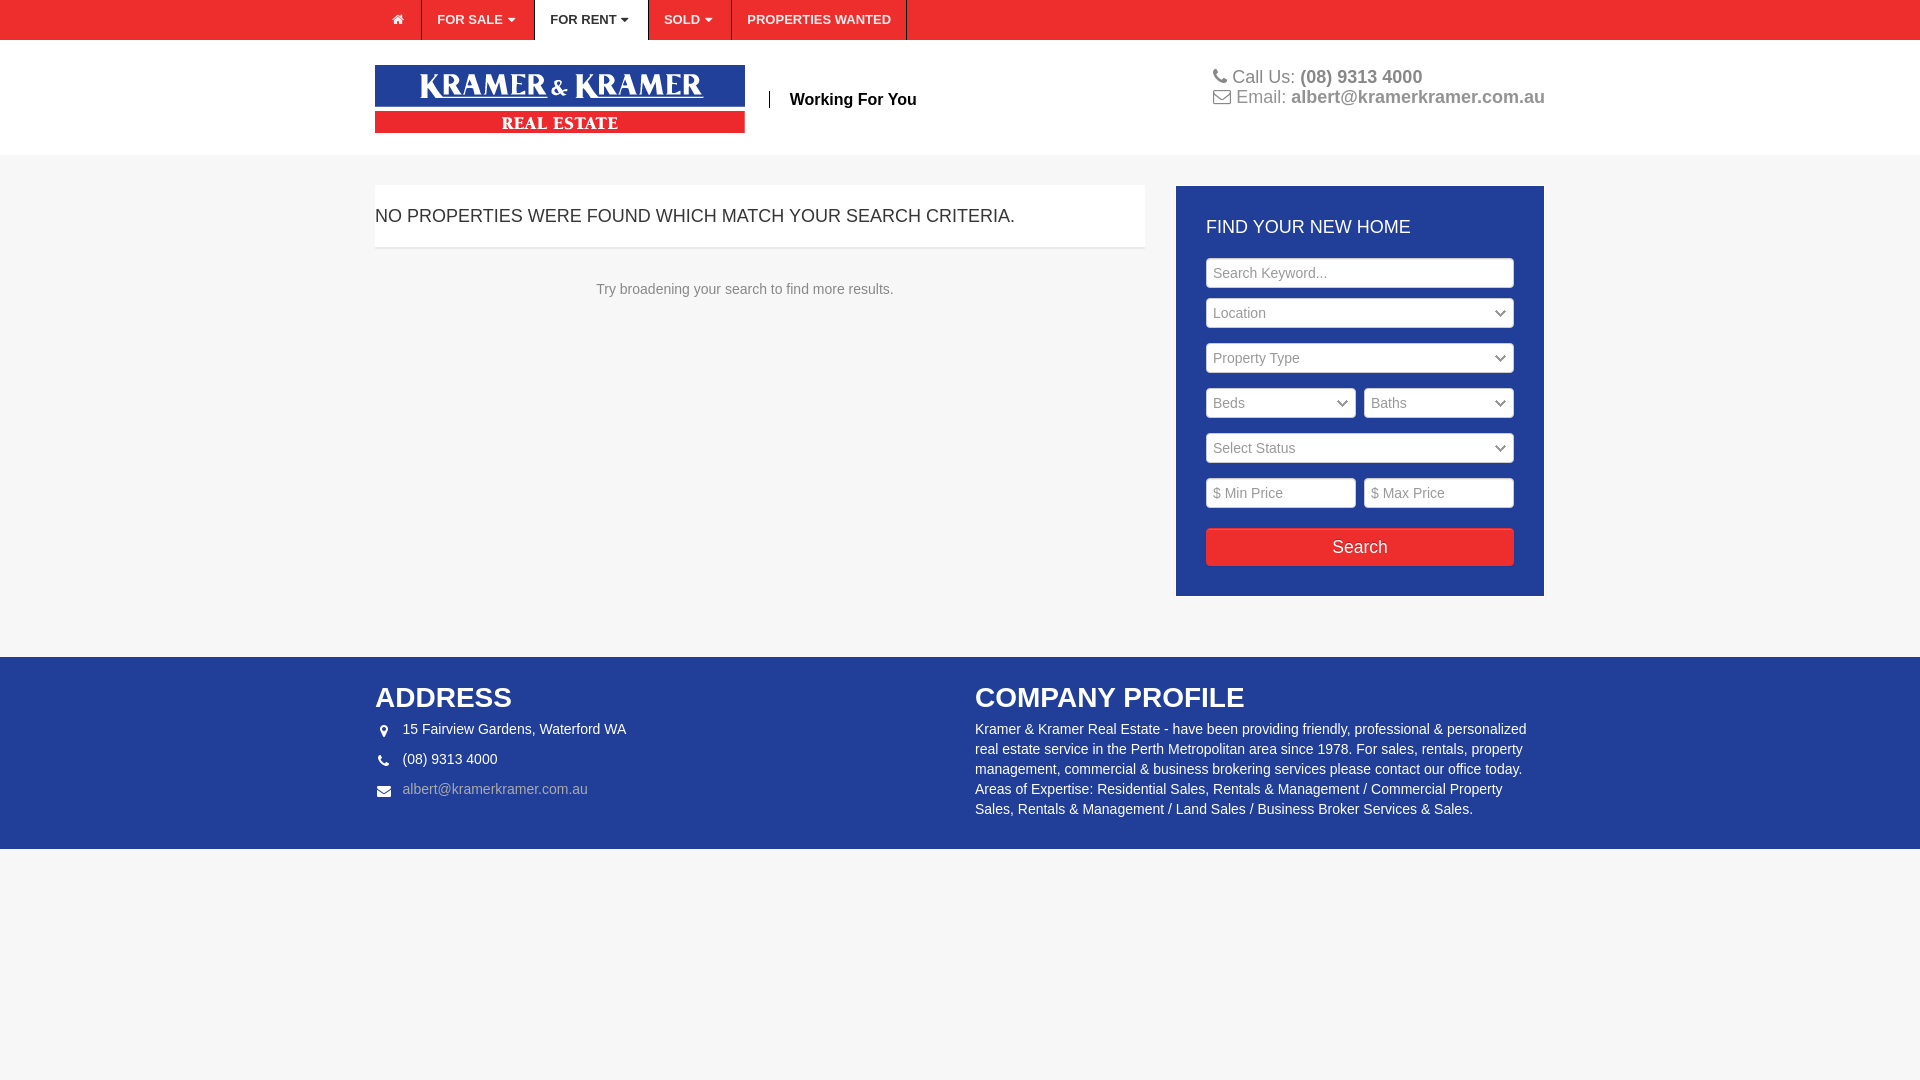 Image resolution: width=1920 pixels, height=1080 pixels. I want to click on FOR SALE, so click(478, 20).